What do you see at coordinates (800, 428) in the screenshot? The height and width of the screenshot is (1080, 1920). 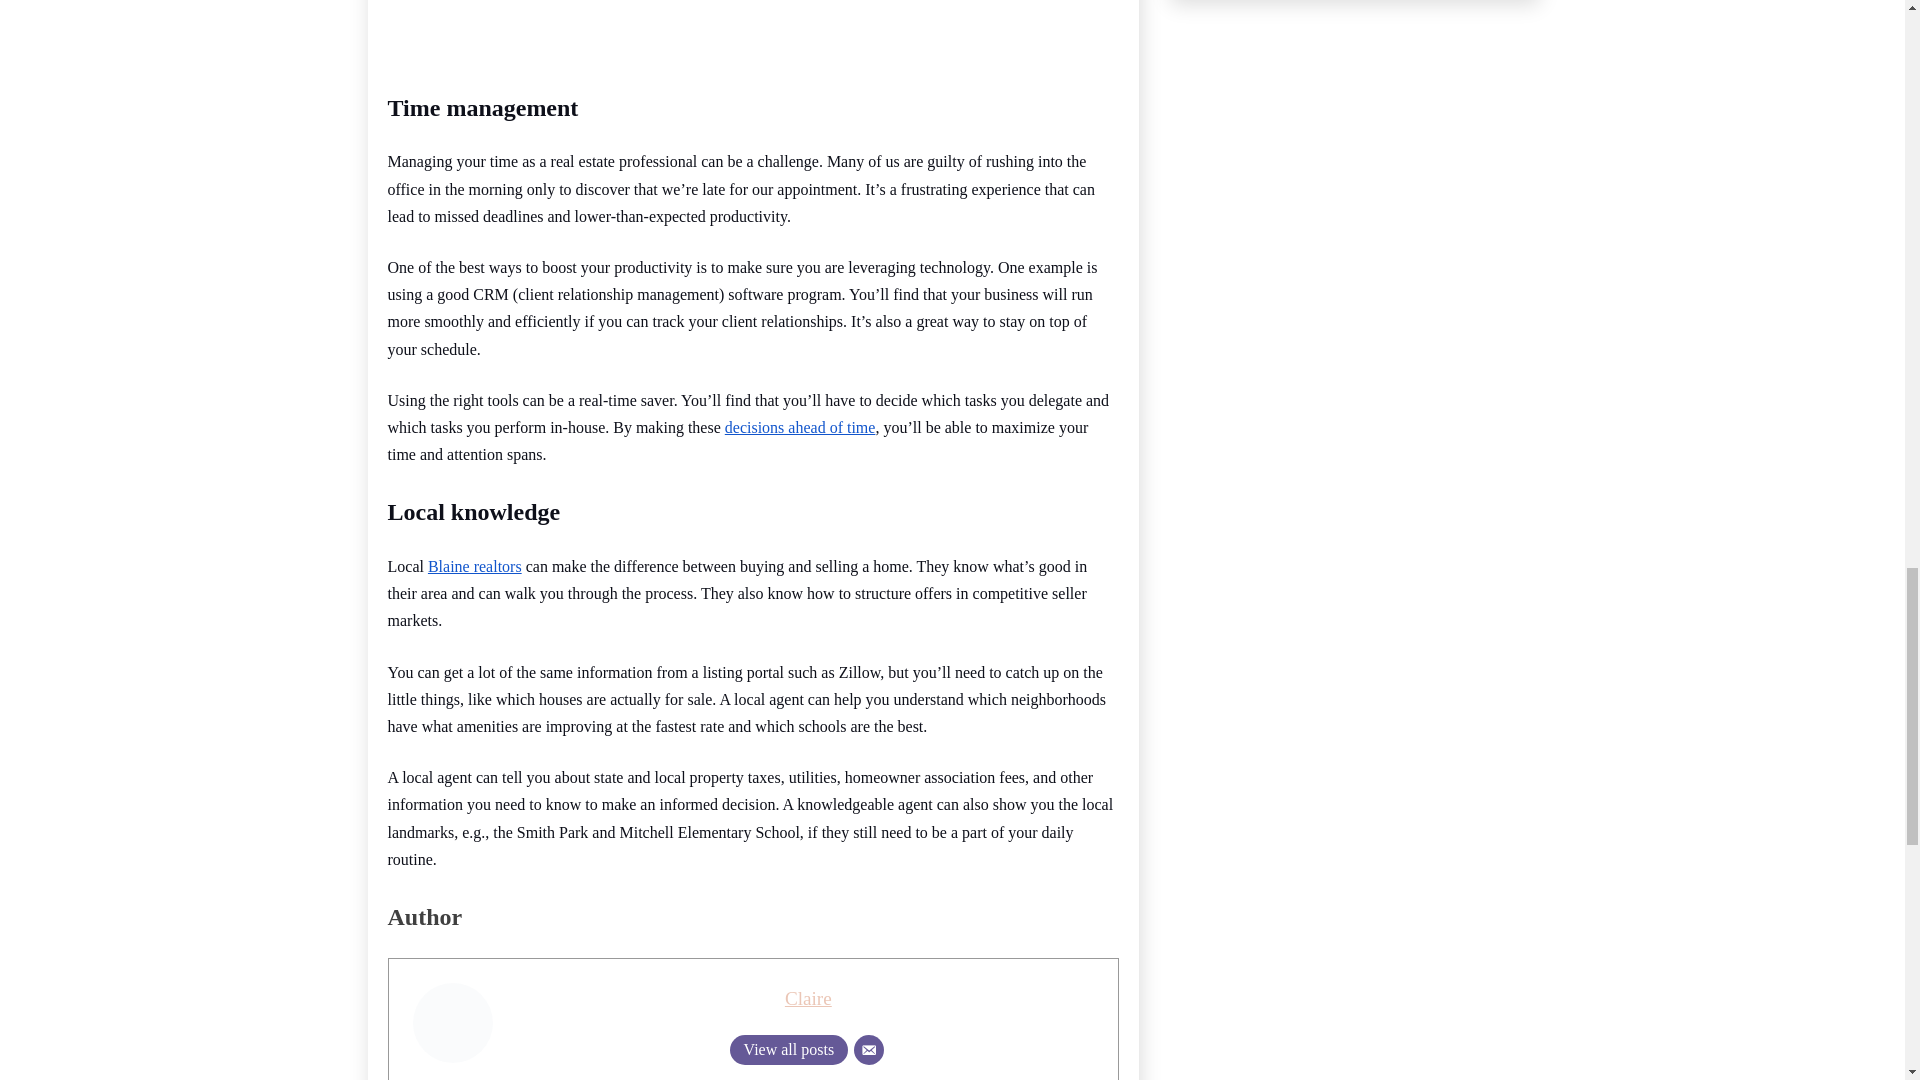 I see `decisions ahead of time` at bounding box center [800, 428].